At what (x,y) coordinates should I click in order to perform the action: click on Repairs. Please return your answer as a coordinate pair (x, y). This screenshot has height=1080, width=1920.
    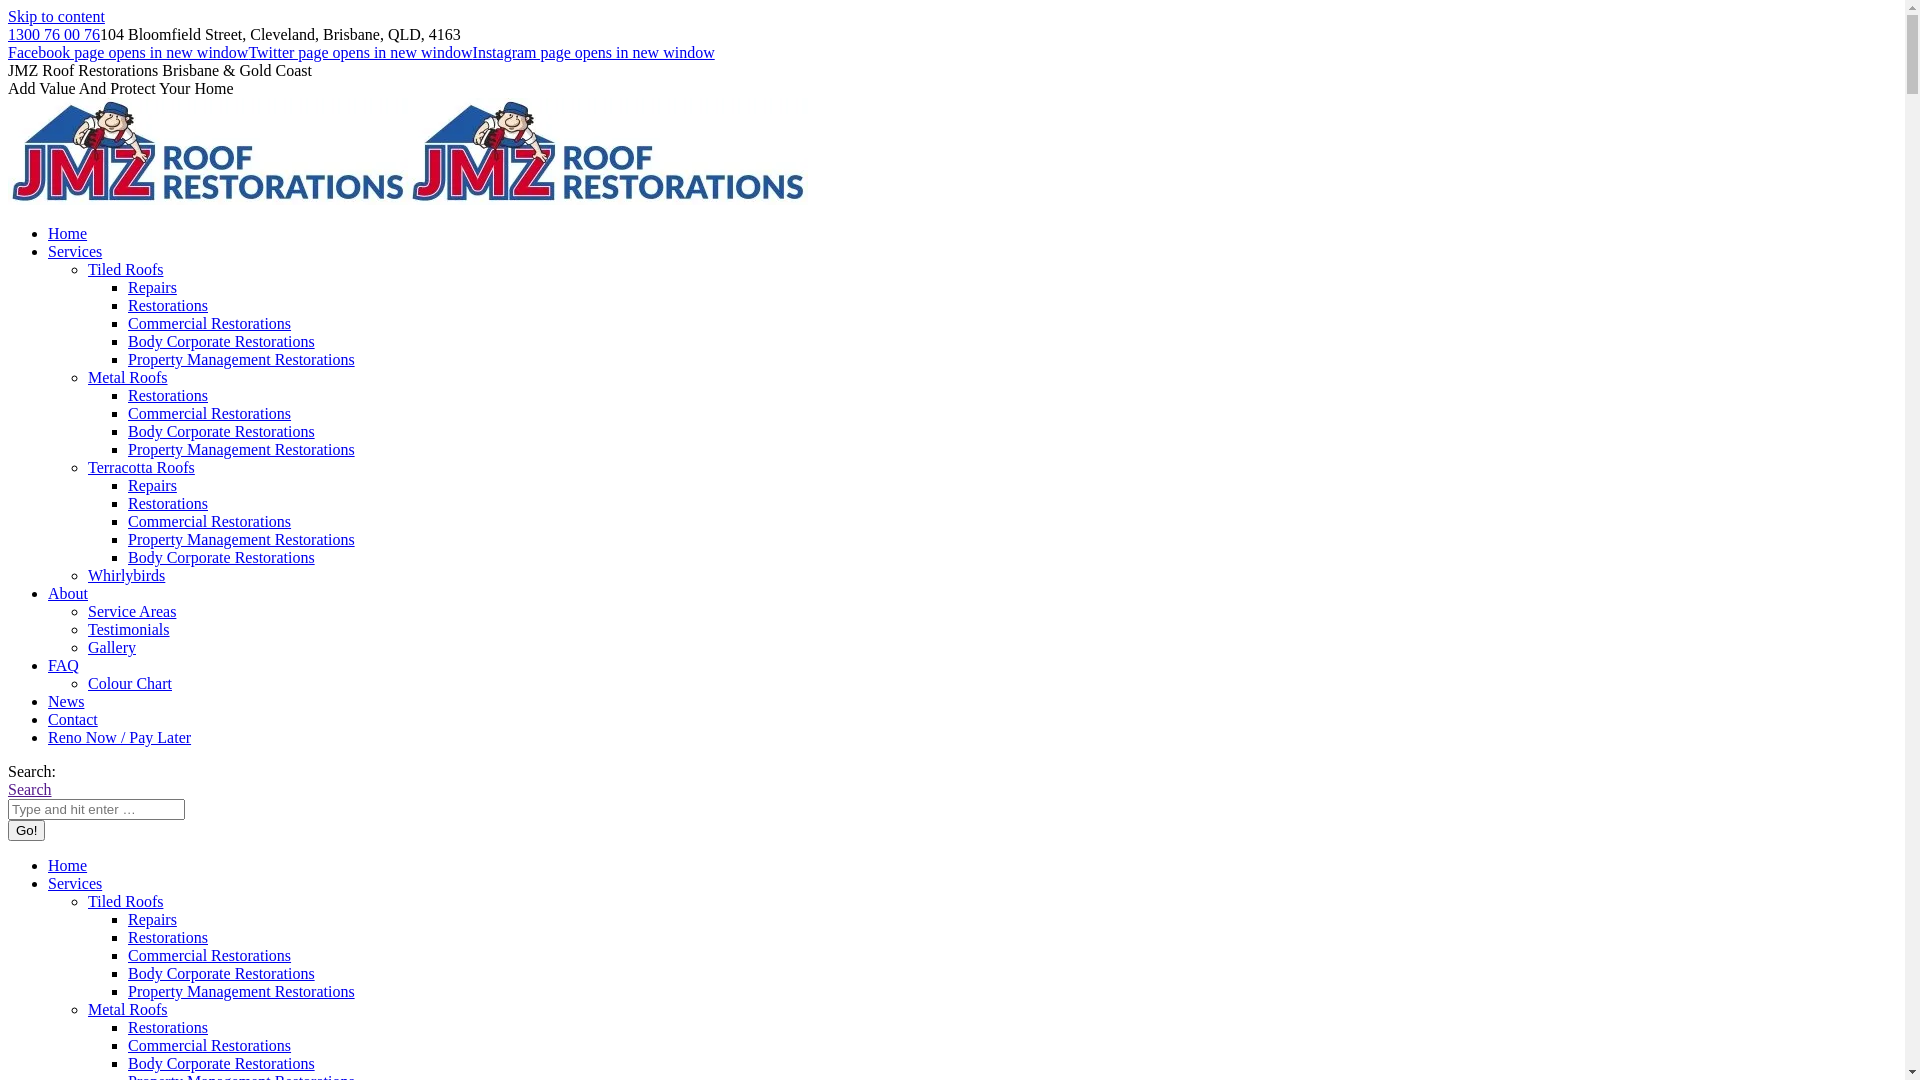
    Looking at the image, I should click on (152, 486).